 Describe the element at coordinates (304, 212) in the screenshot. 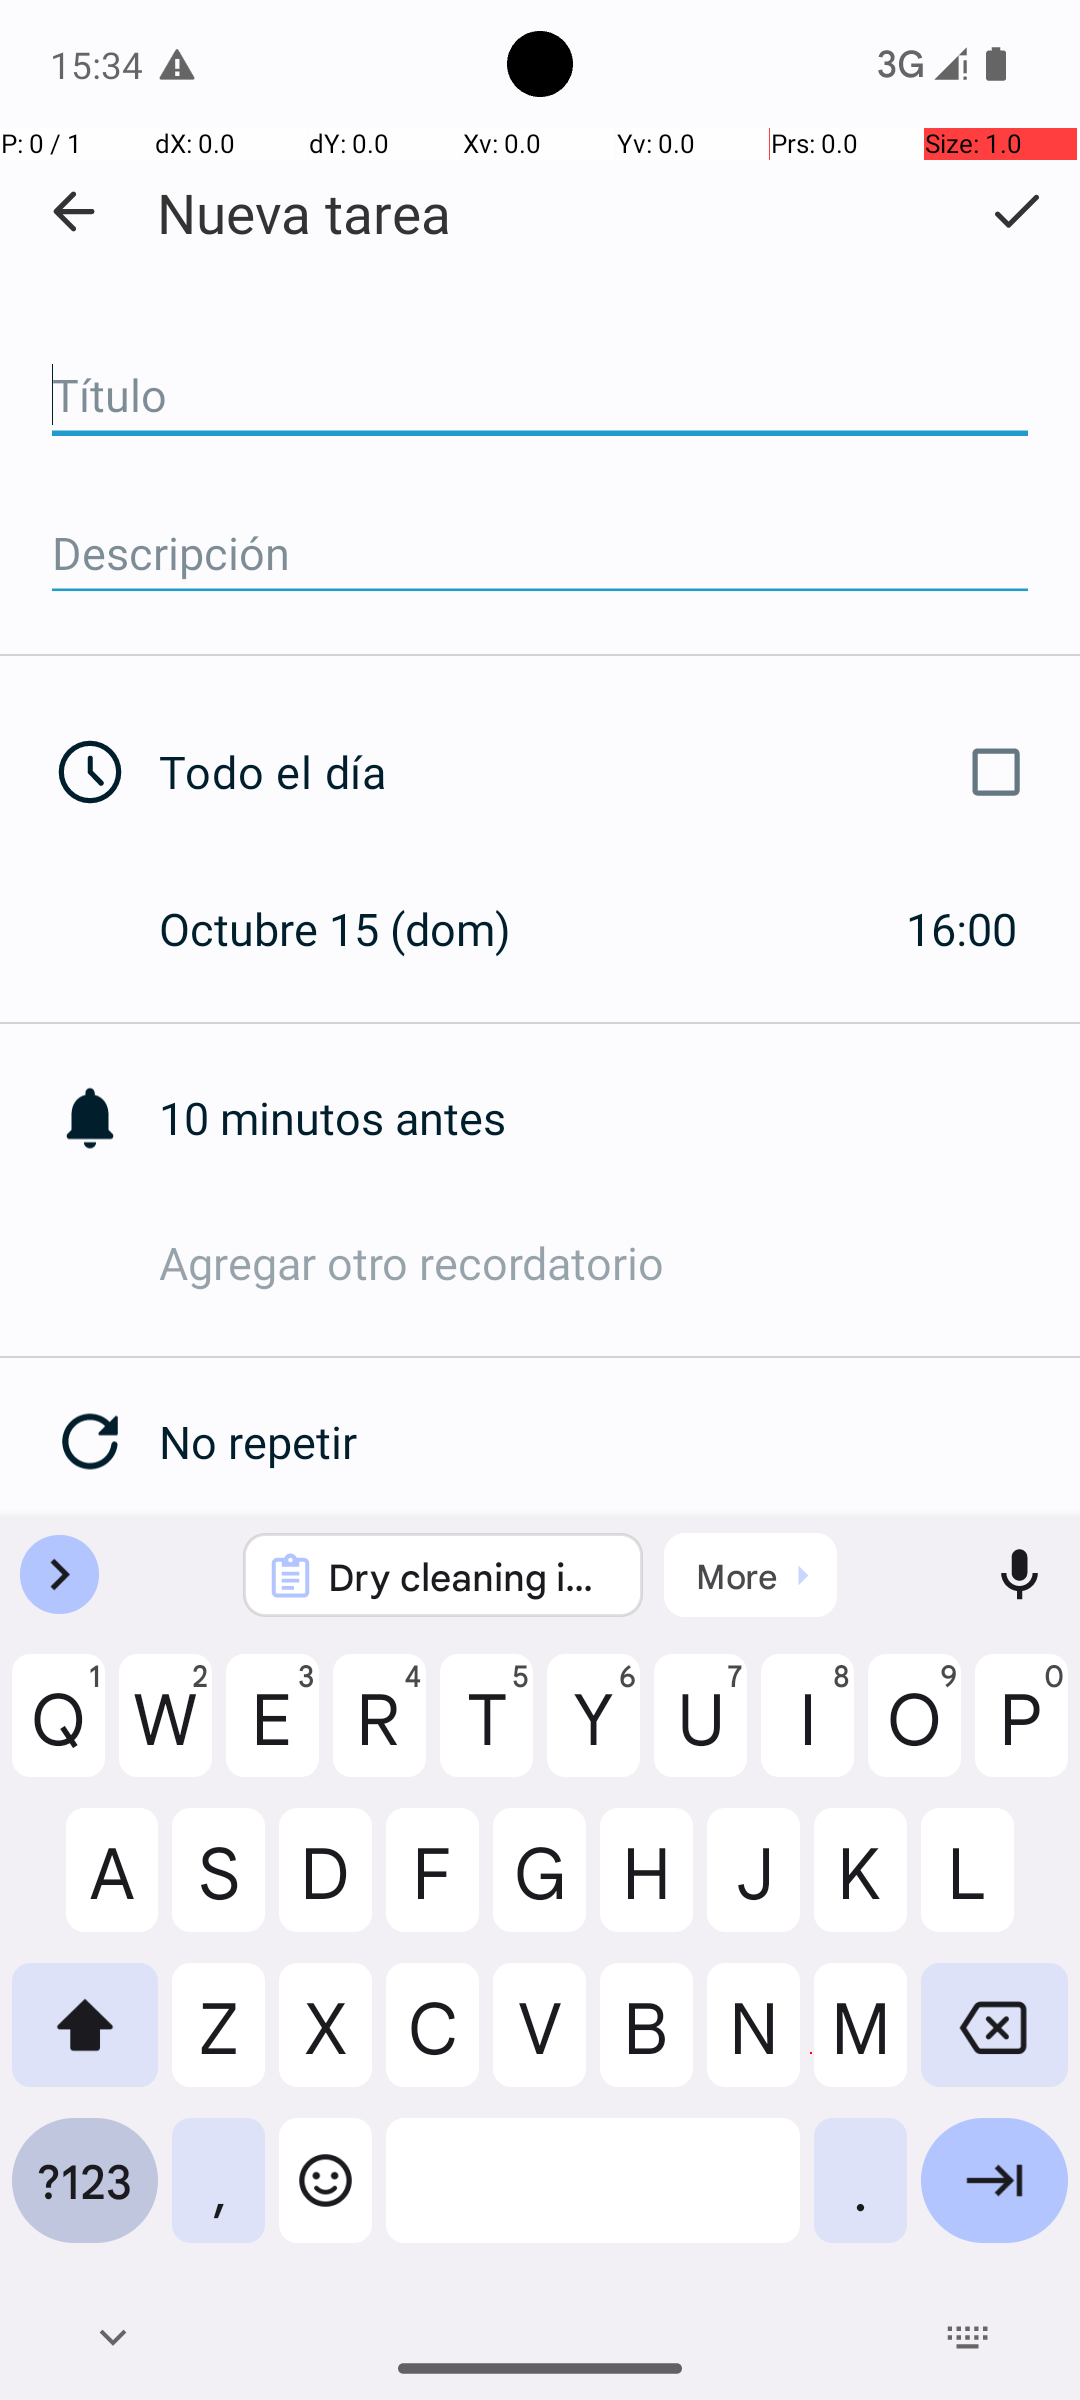

I see `Nueva tarea` at that location.